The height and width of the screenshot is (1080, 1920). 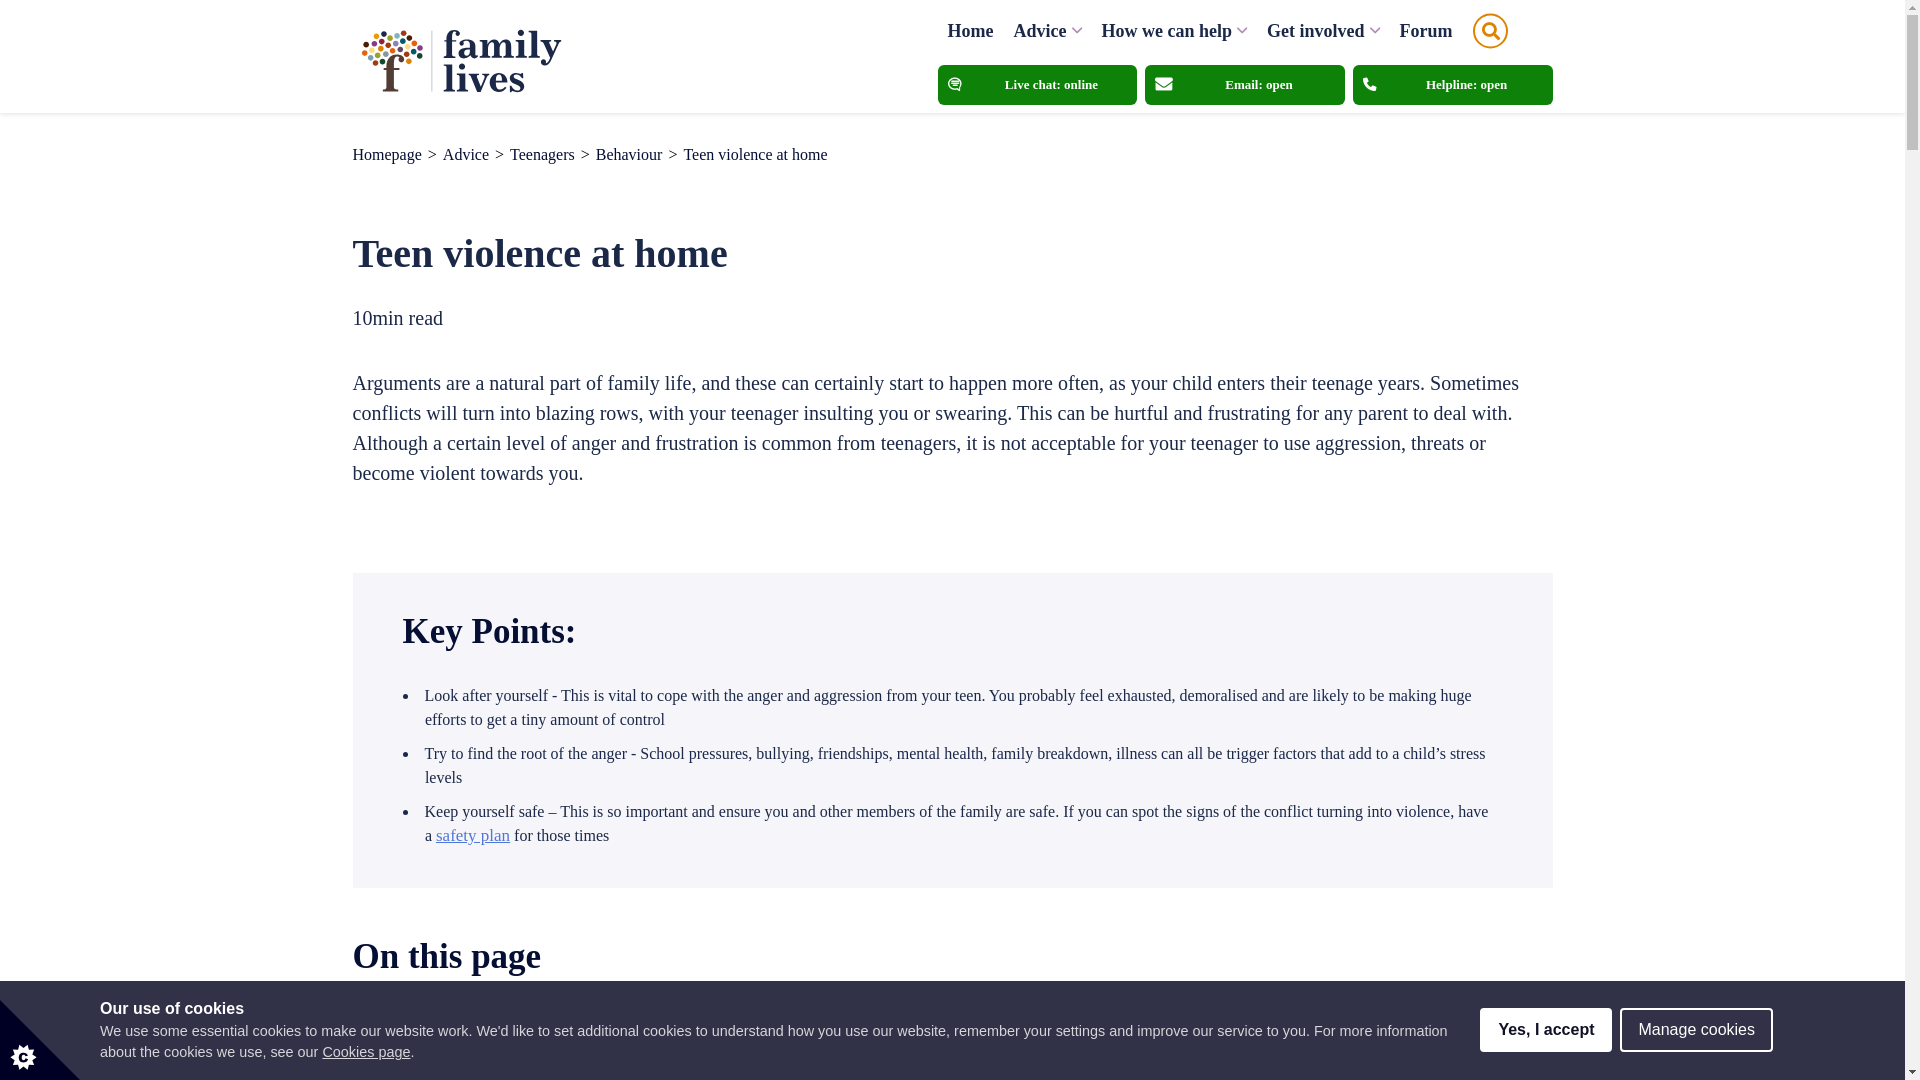 What do you see at coordinates (1861, 1017) in the screenshot?
I see `Back to the top` at bounding box center [1861, 1017].